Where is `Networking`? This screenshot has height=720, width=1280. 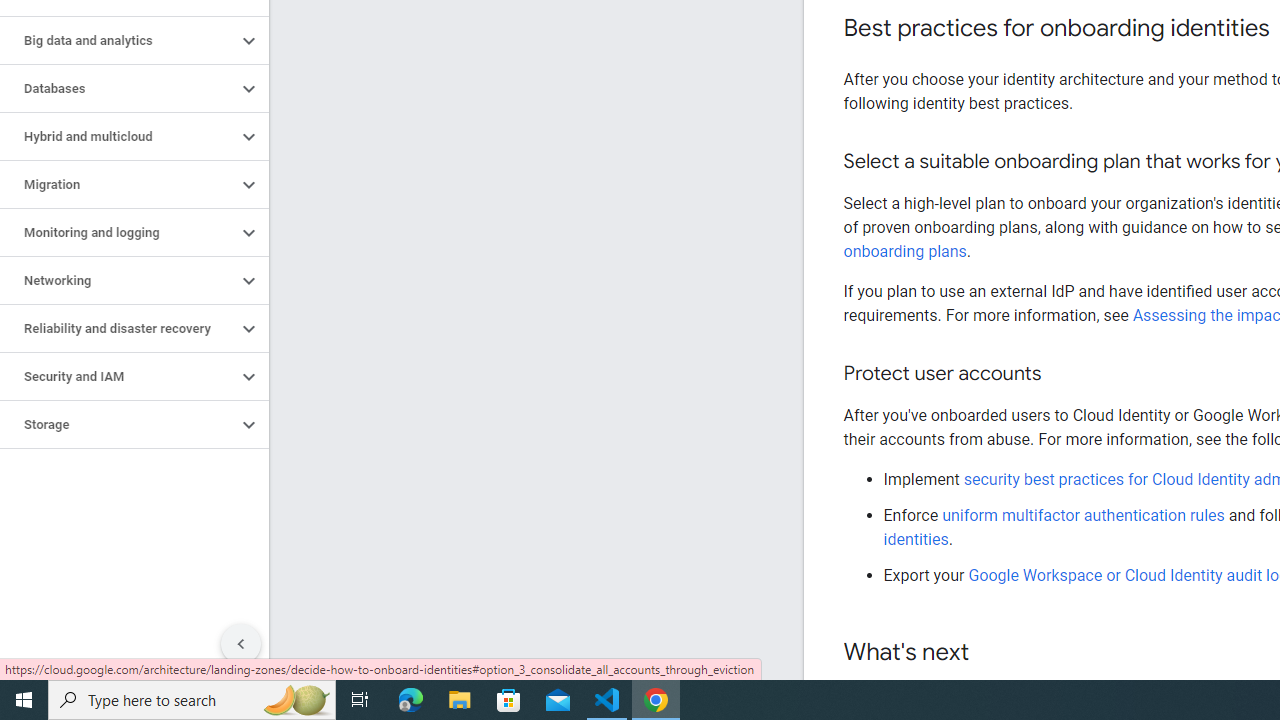 Networking is located at coordinates (118, 281).